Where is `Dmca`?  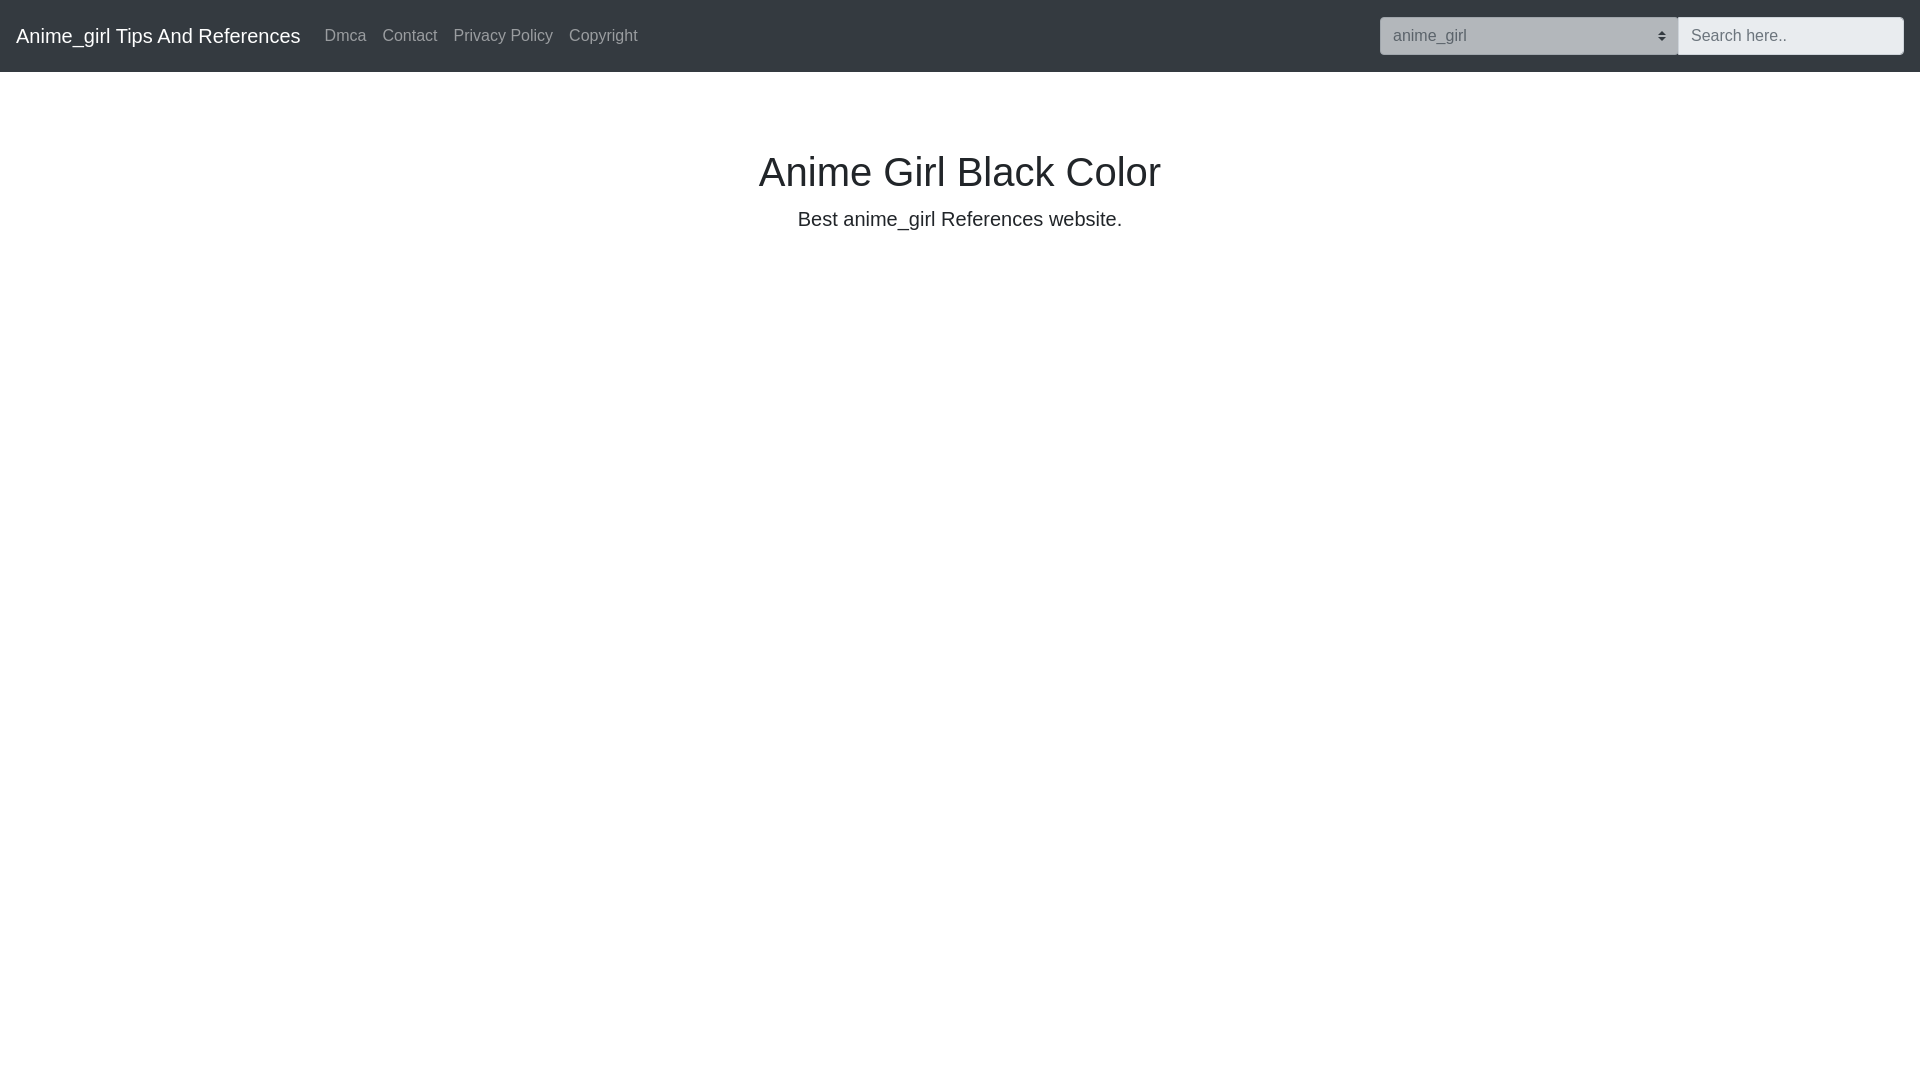
Dmca is located at coordinates (345, 36).